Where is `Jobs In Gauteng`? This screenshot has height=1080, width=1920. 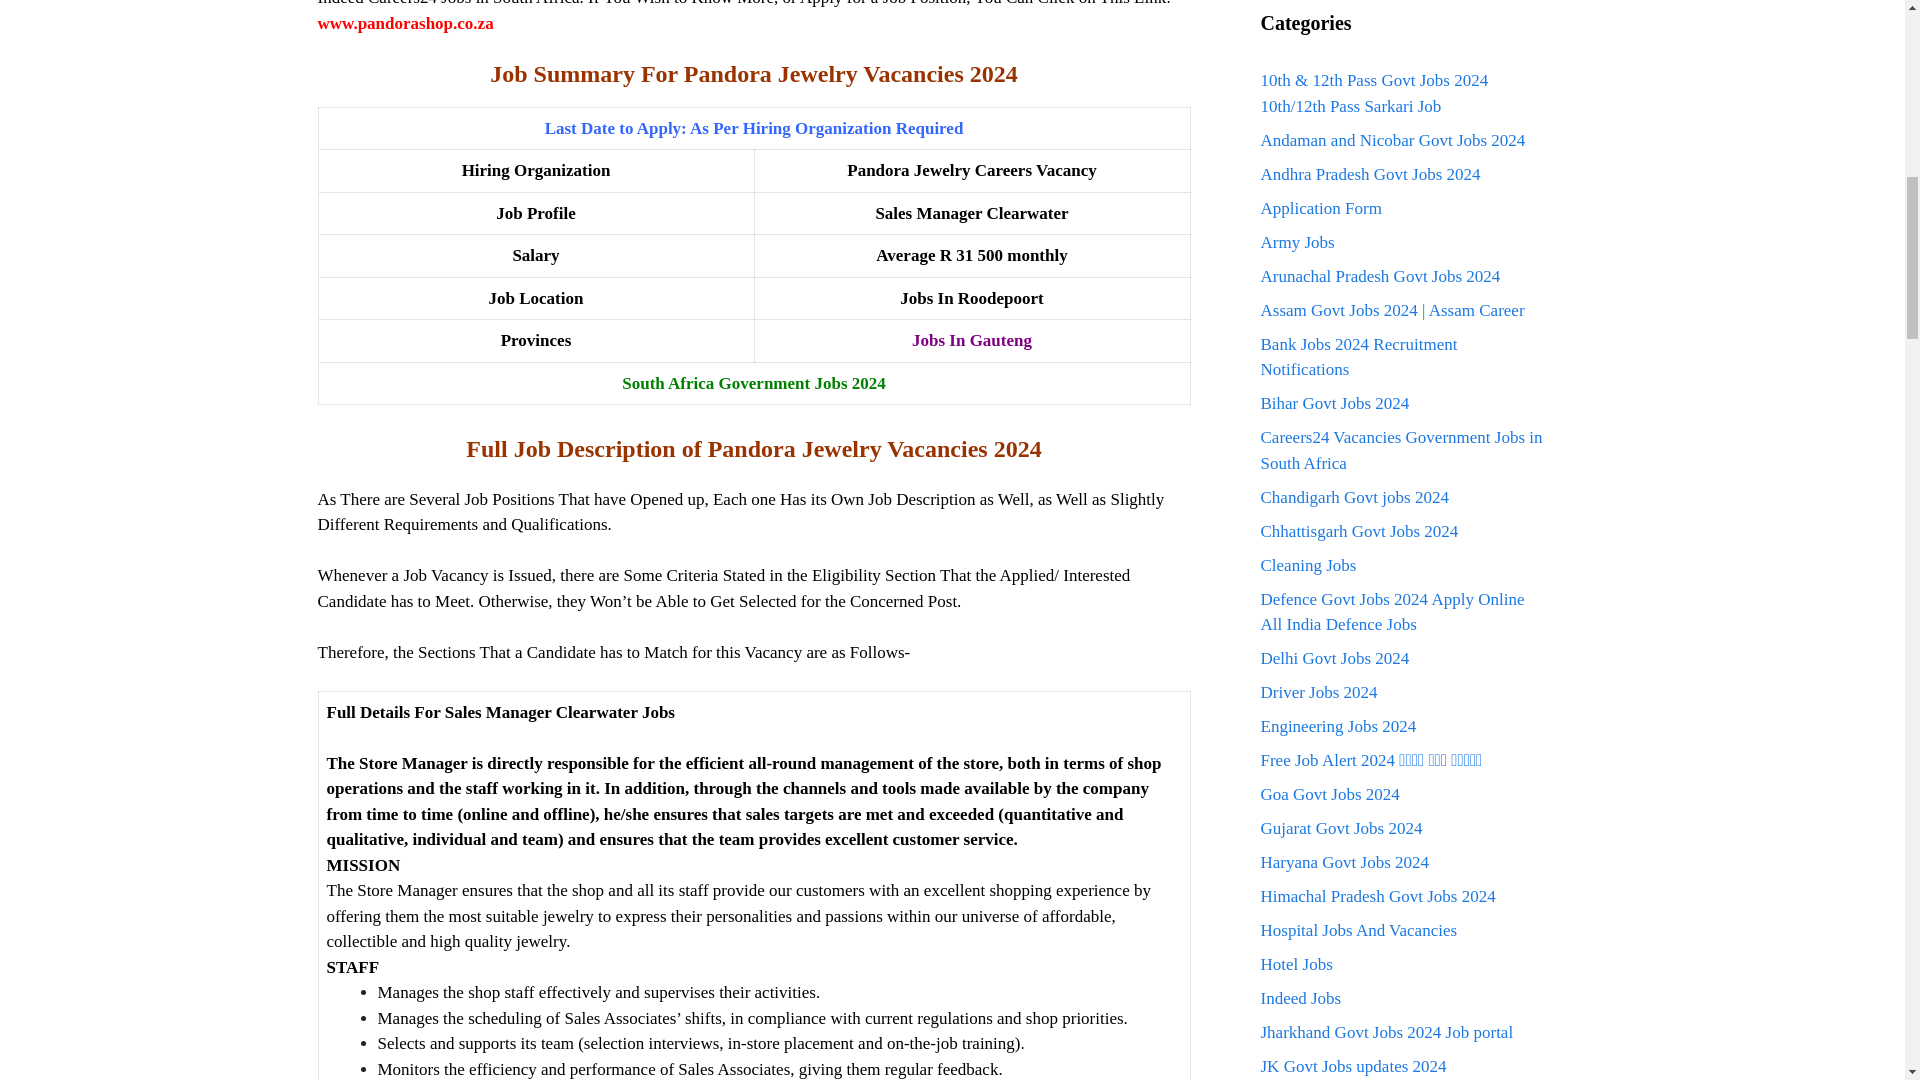 Jobs In Gauteng is located at coordinates (972, 340).